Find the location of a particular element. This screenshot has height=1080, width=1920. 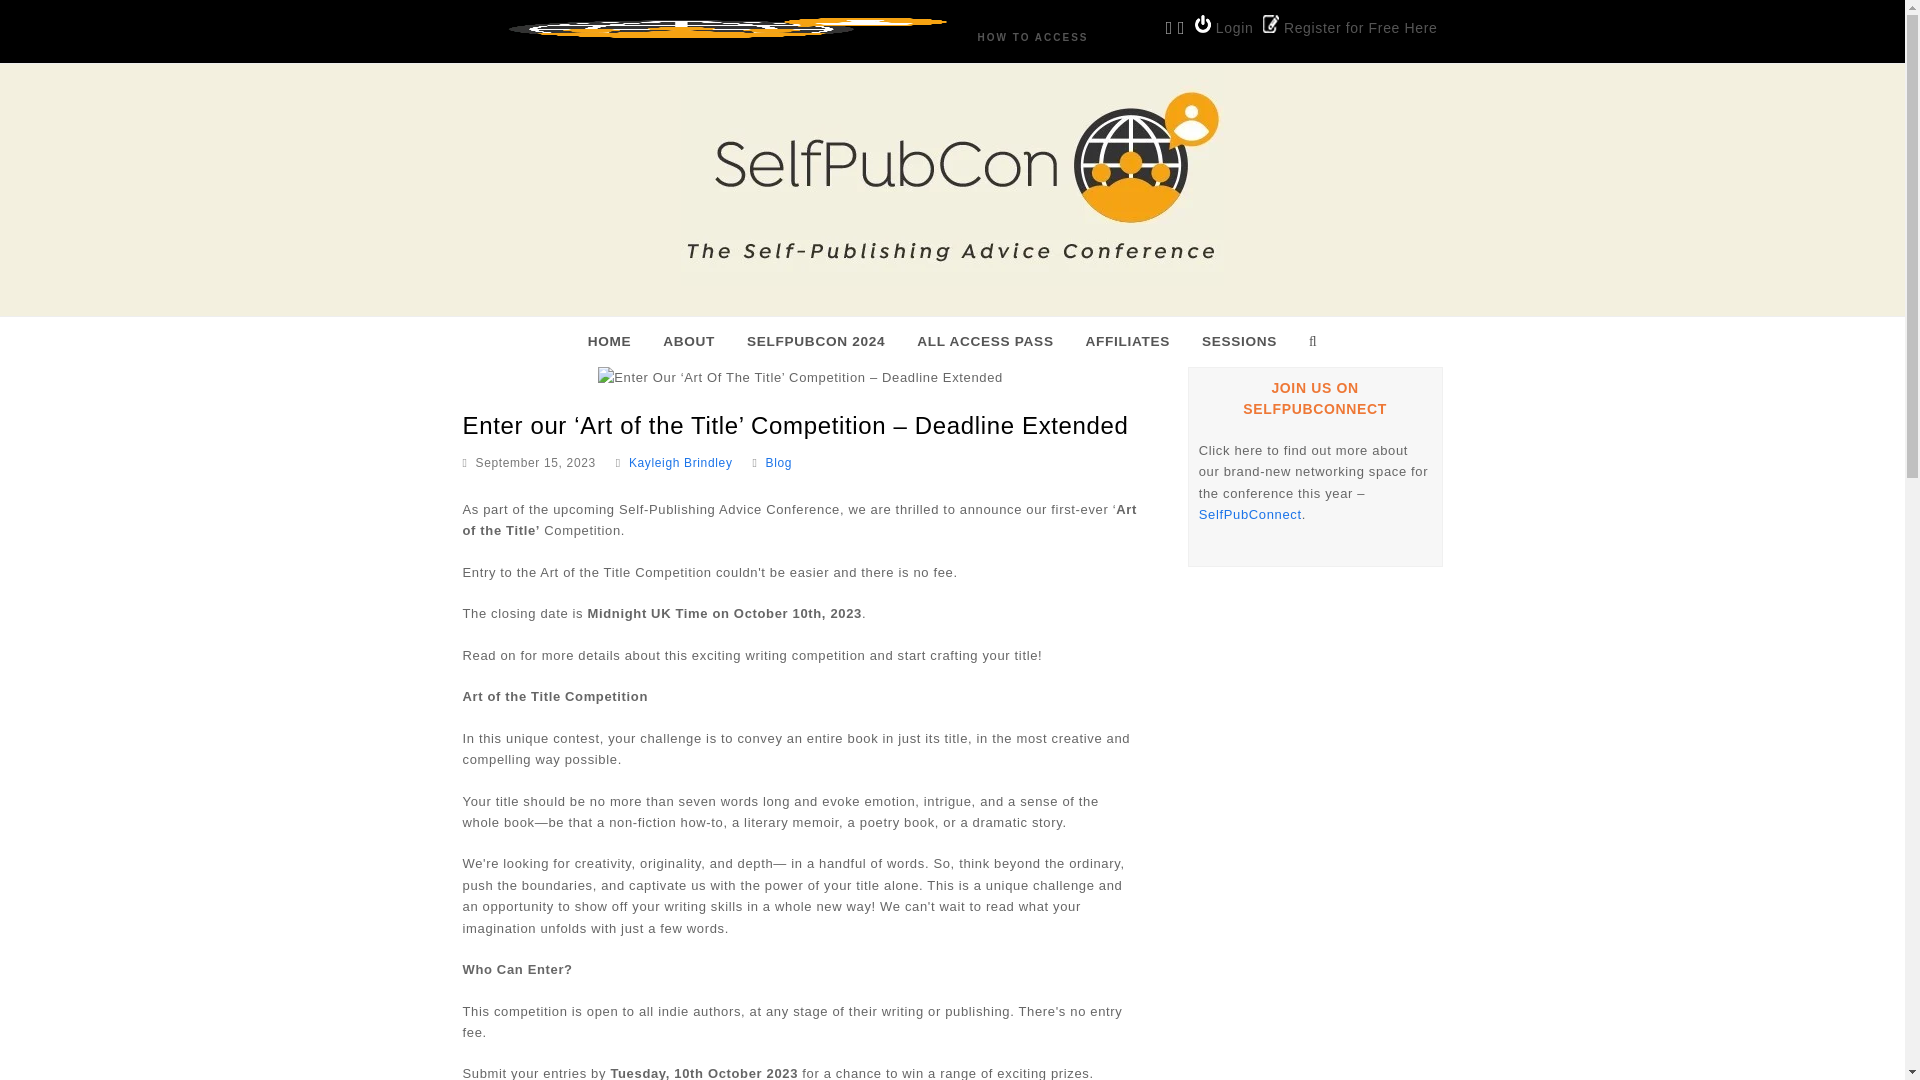

SESSIONS is located at coordinates (1239, 342).